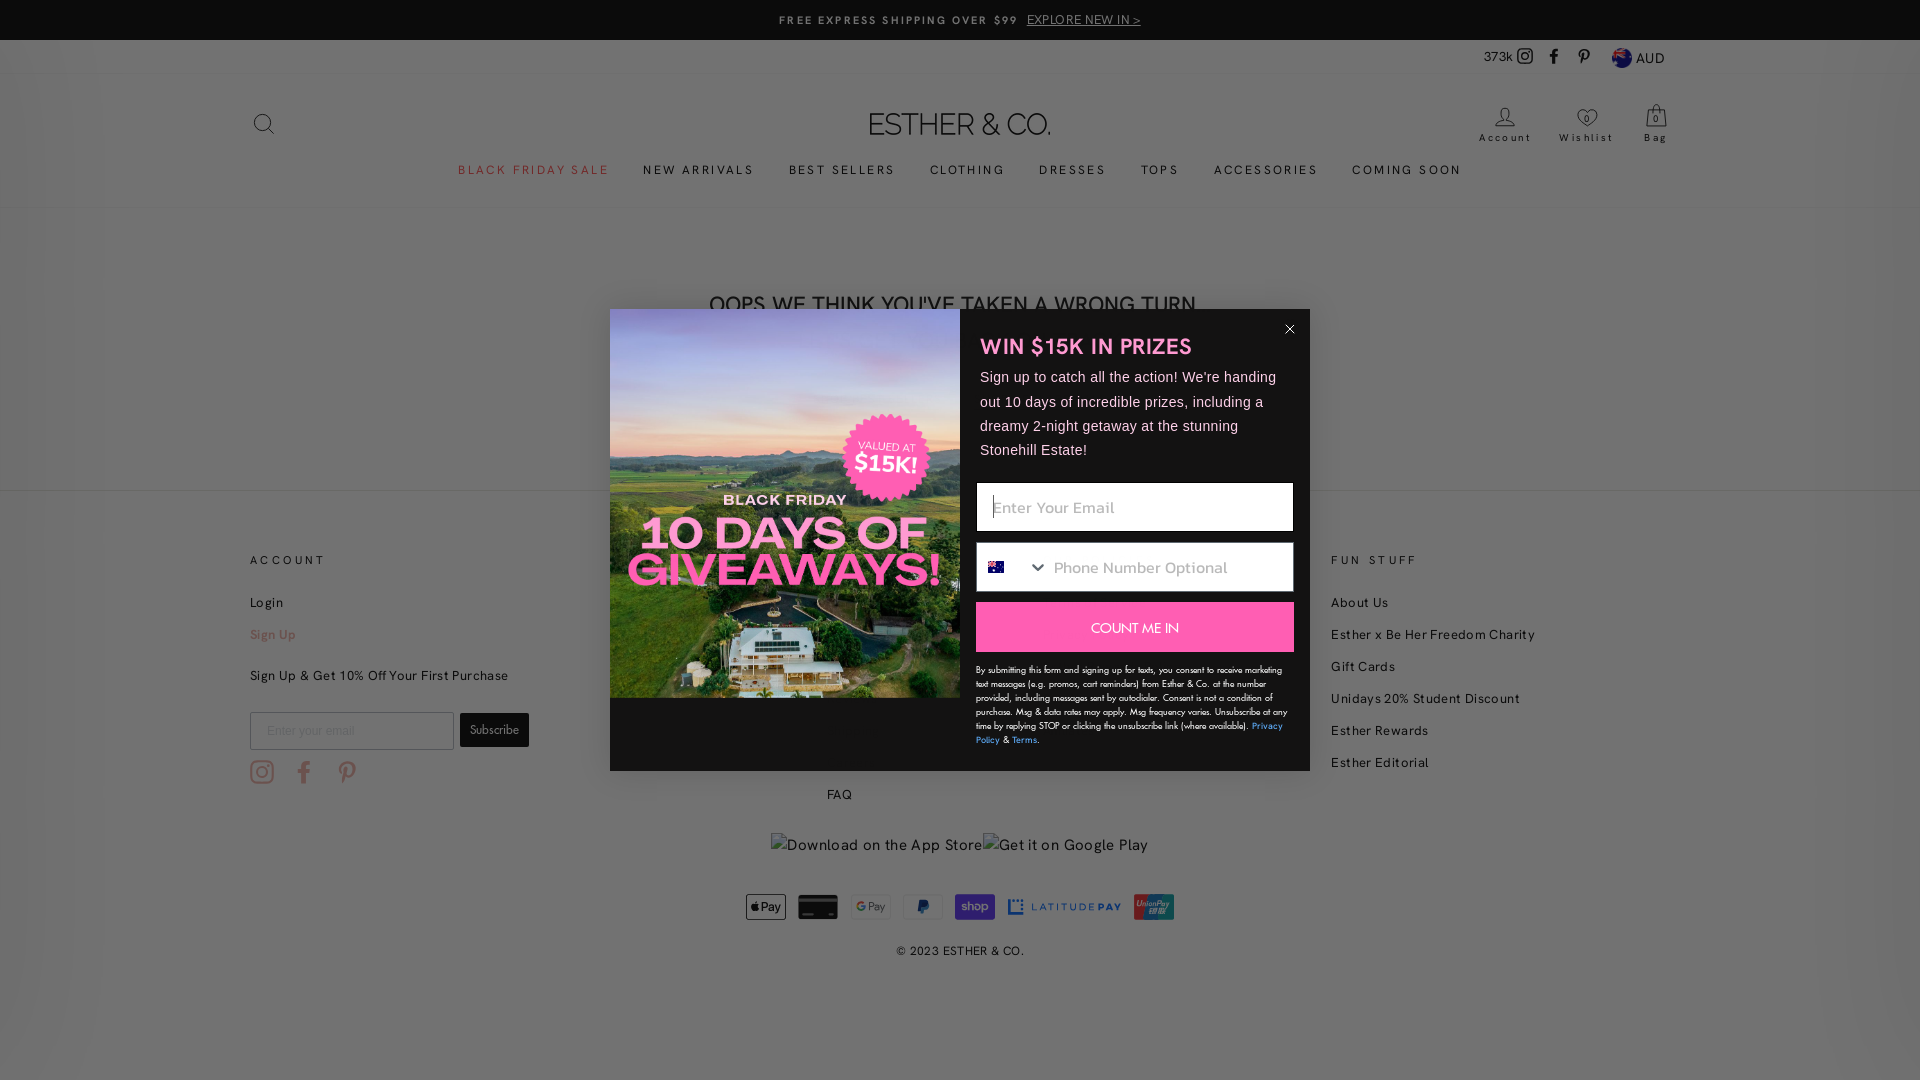  Describe the element at coordinates (1584, 58) in the screenshot. I see `Pinterest` at that location.